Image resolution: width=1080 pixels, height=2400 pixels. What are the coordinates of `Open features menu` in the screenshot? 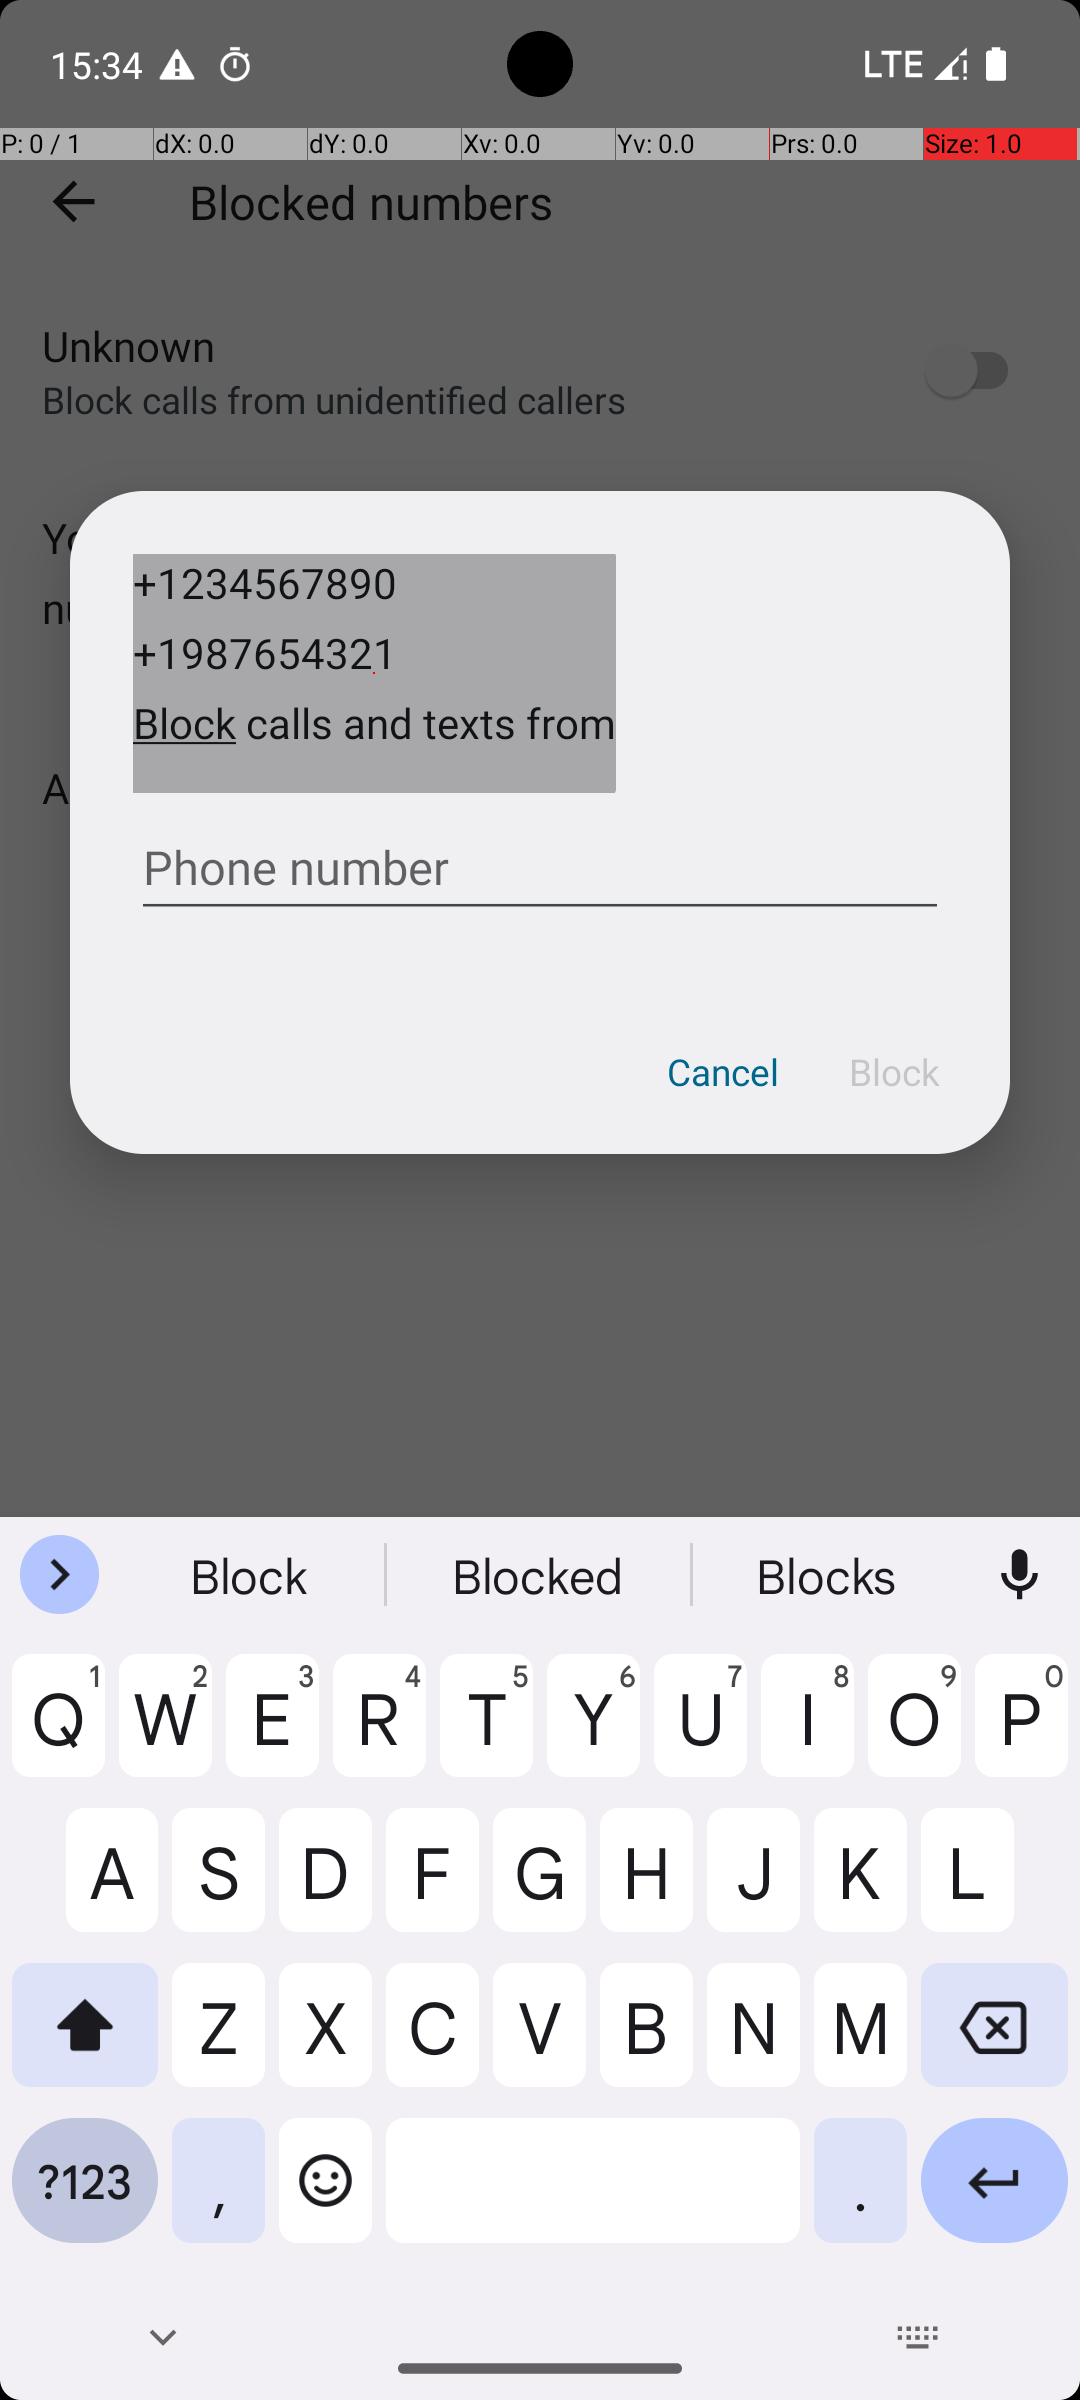 It's located at (60, 1575).